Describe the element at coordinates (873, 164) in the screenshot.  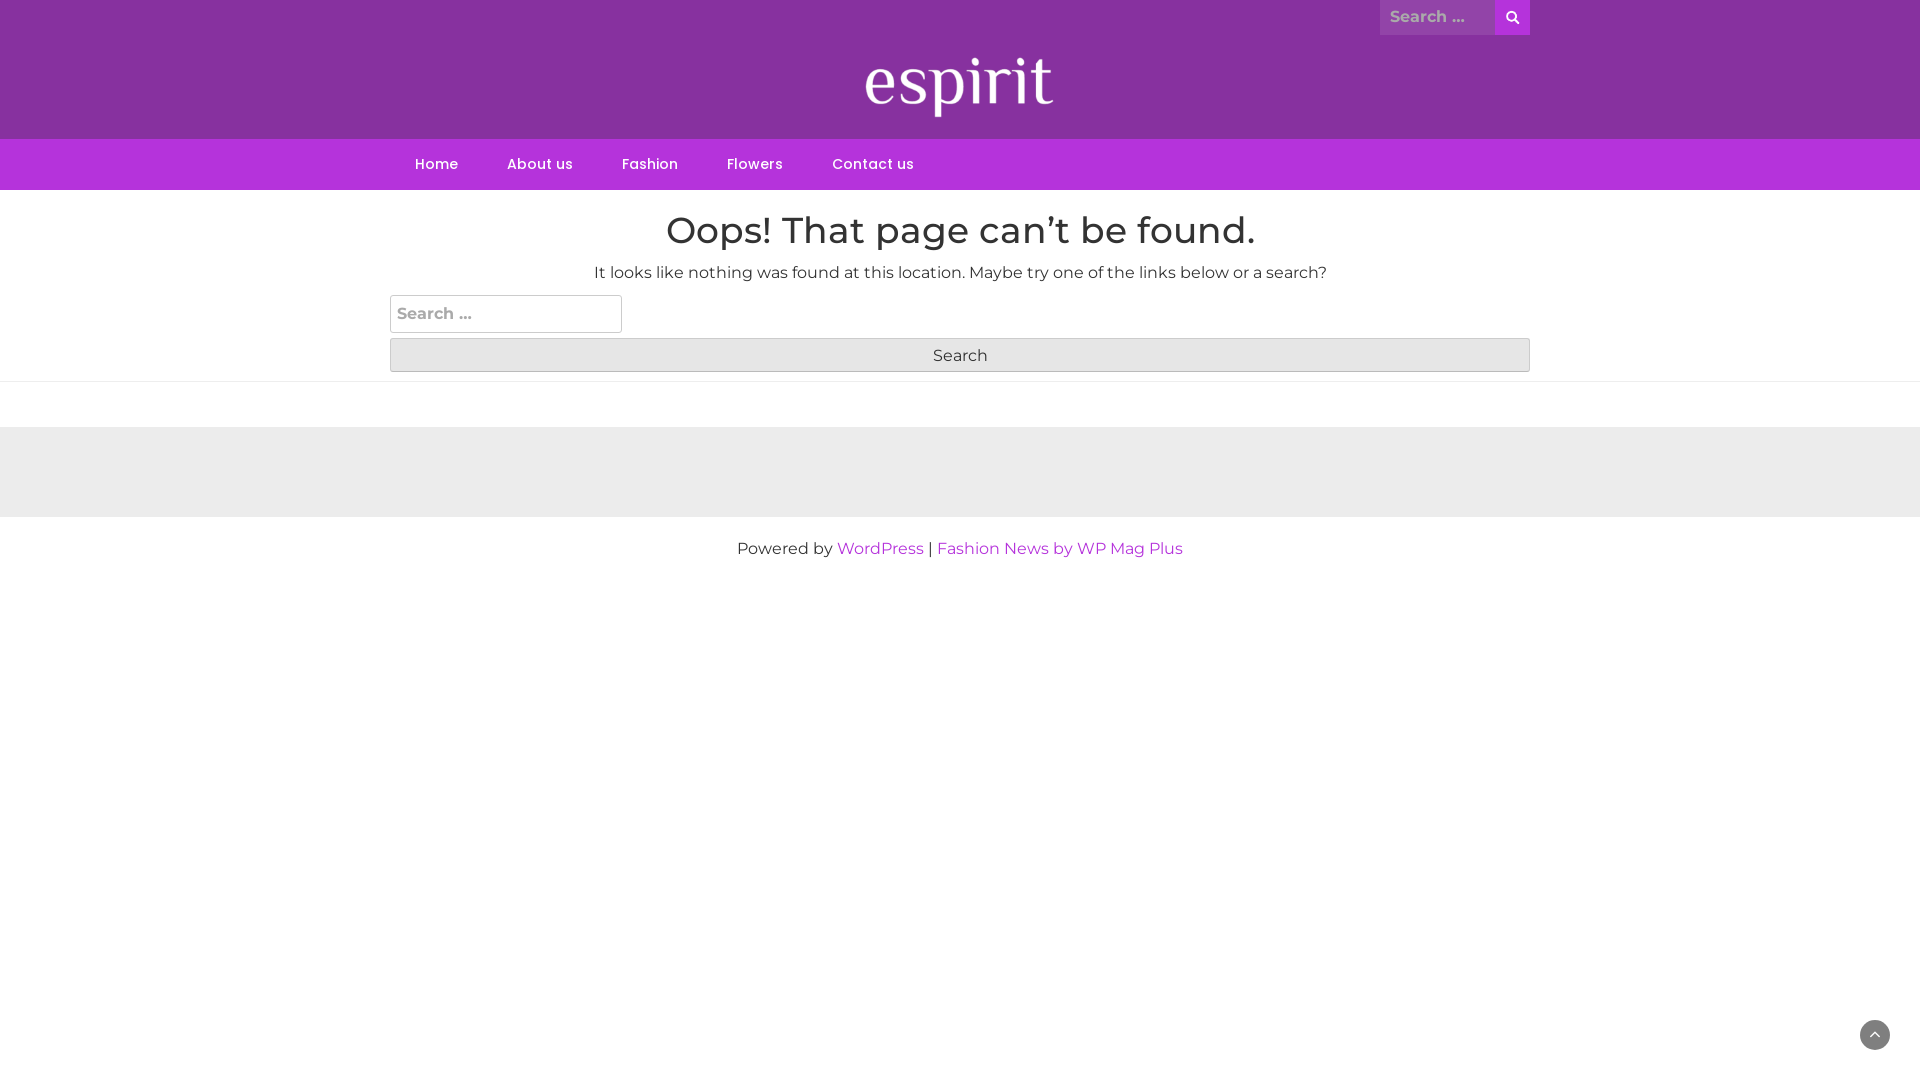
I see `Contact us` at that location.